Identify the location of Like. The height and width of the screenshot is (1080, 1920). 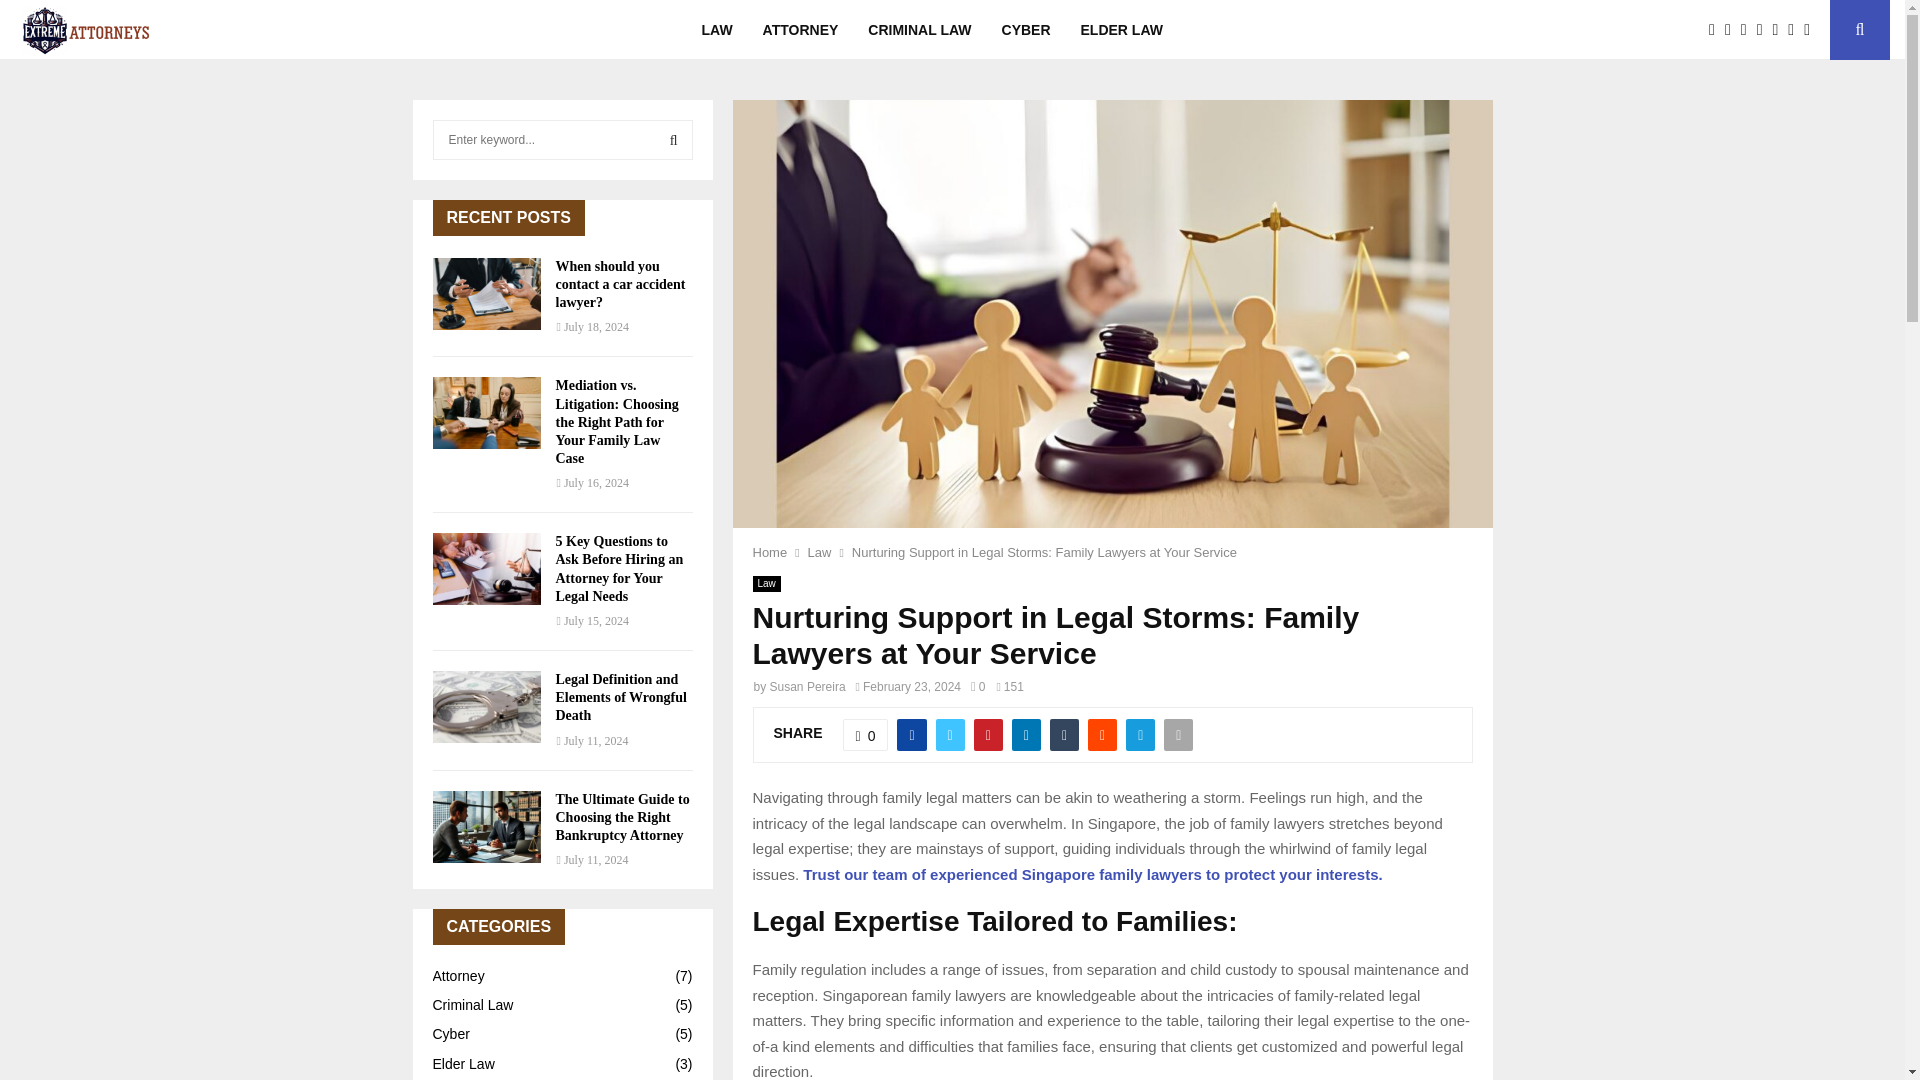
(865, 734).